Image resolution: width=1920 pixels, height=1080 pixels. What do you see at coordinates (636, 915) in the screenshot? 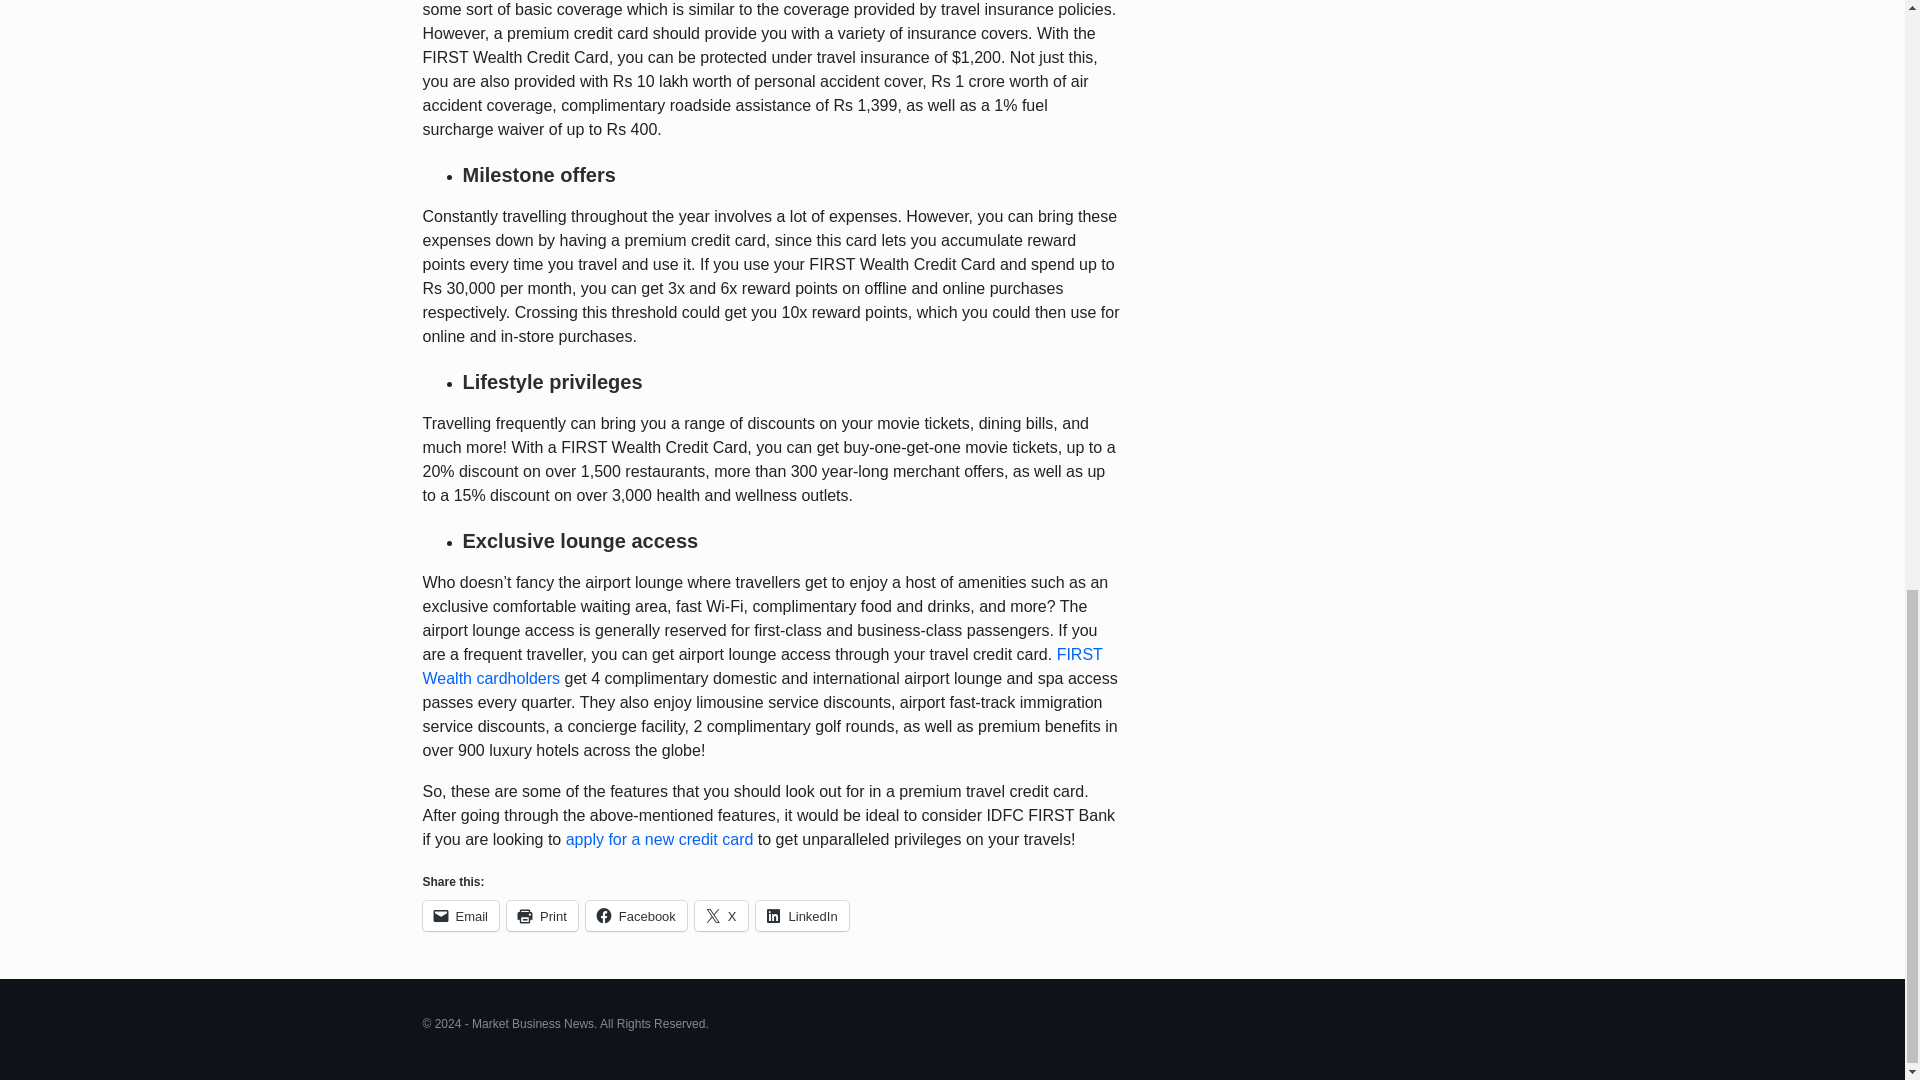
I see `Facebook` at bounding box center [636, 915].